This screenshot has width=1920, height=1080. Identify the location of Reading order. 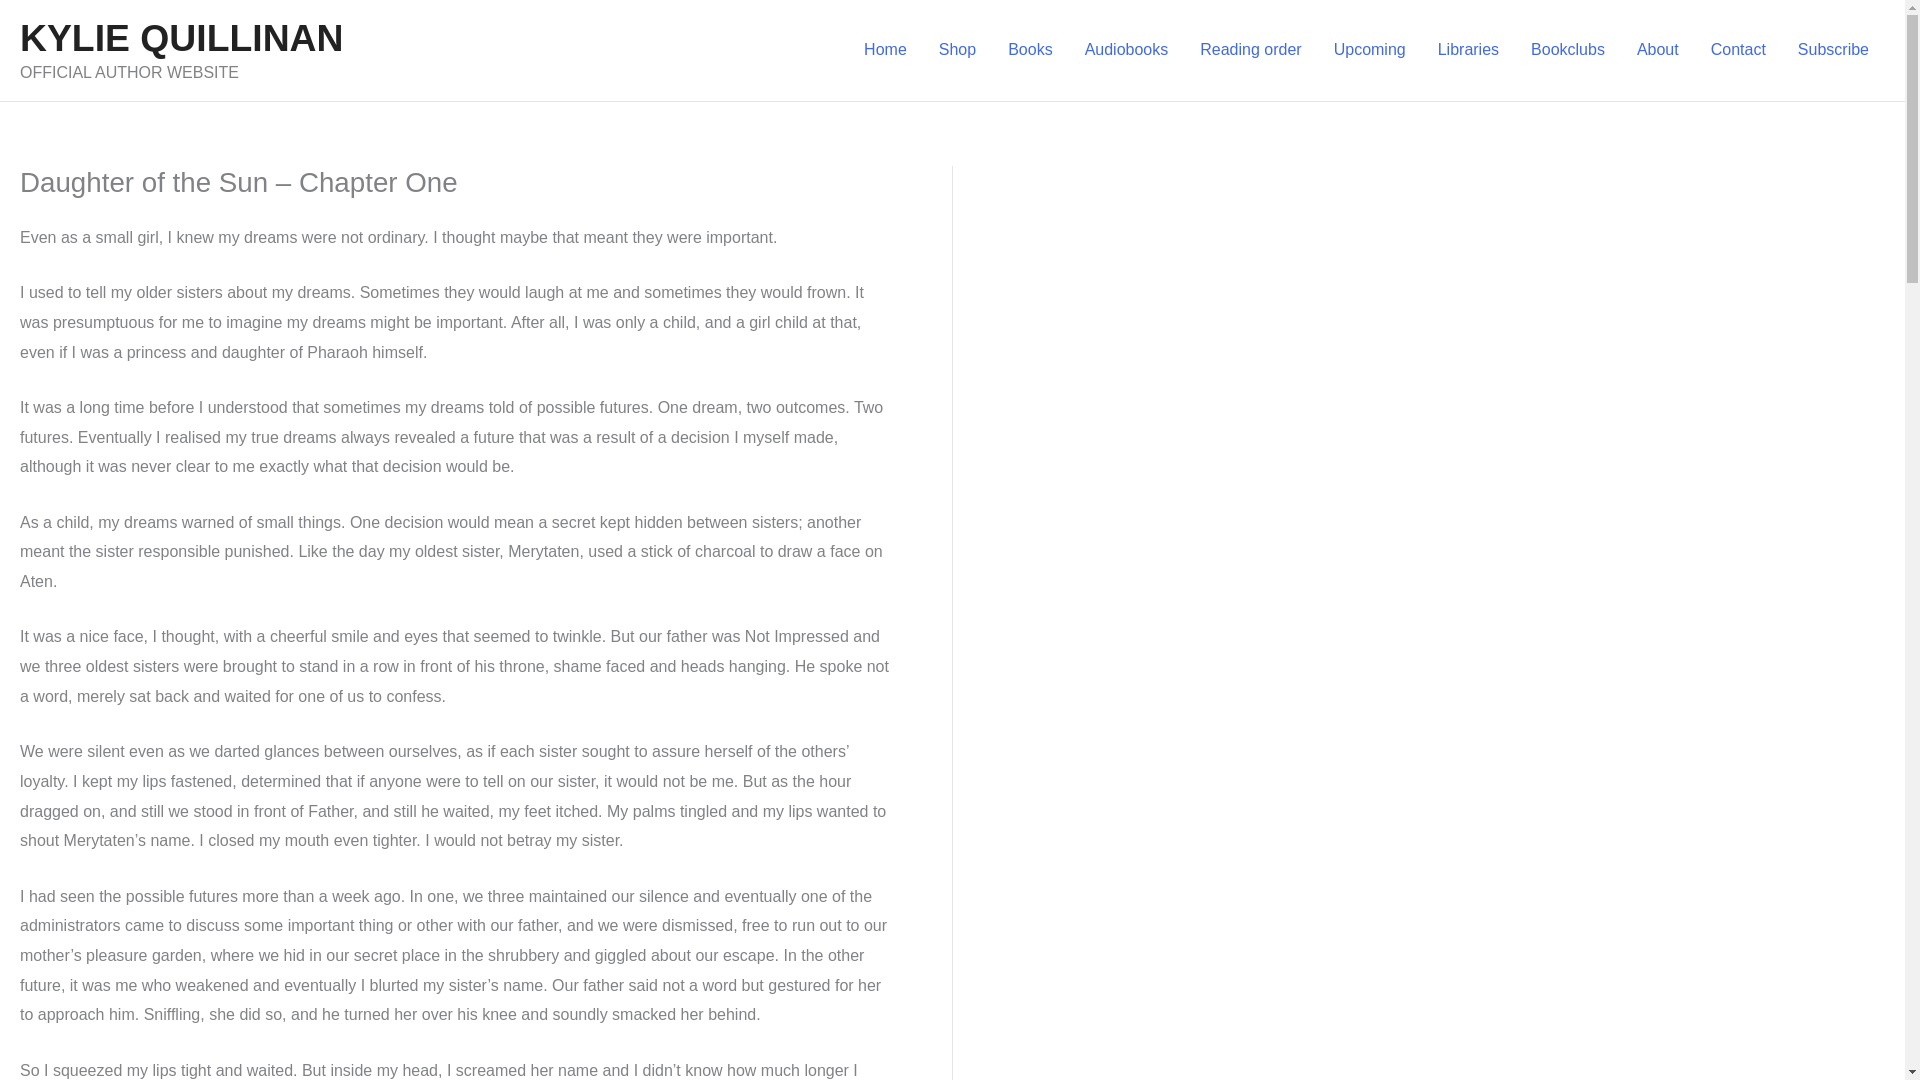
(1250, 49).